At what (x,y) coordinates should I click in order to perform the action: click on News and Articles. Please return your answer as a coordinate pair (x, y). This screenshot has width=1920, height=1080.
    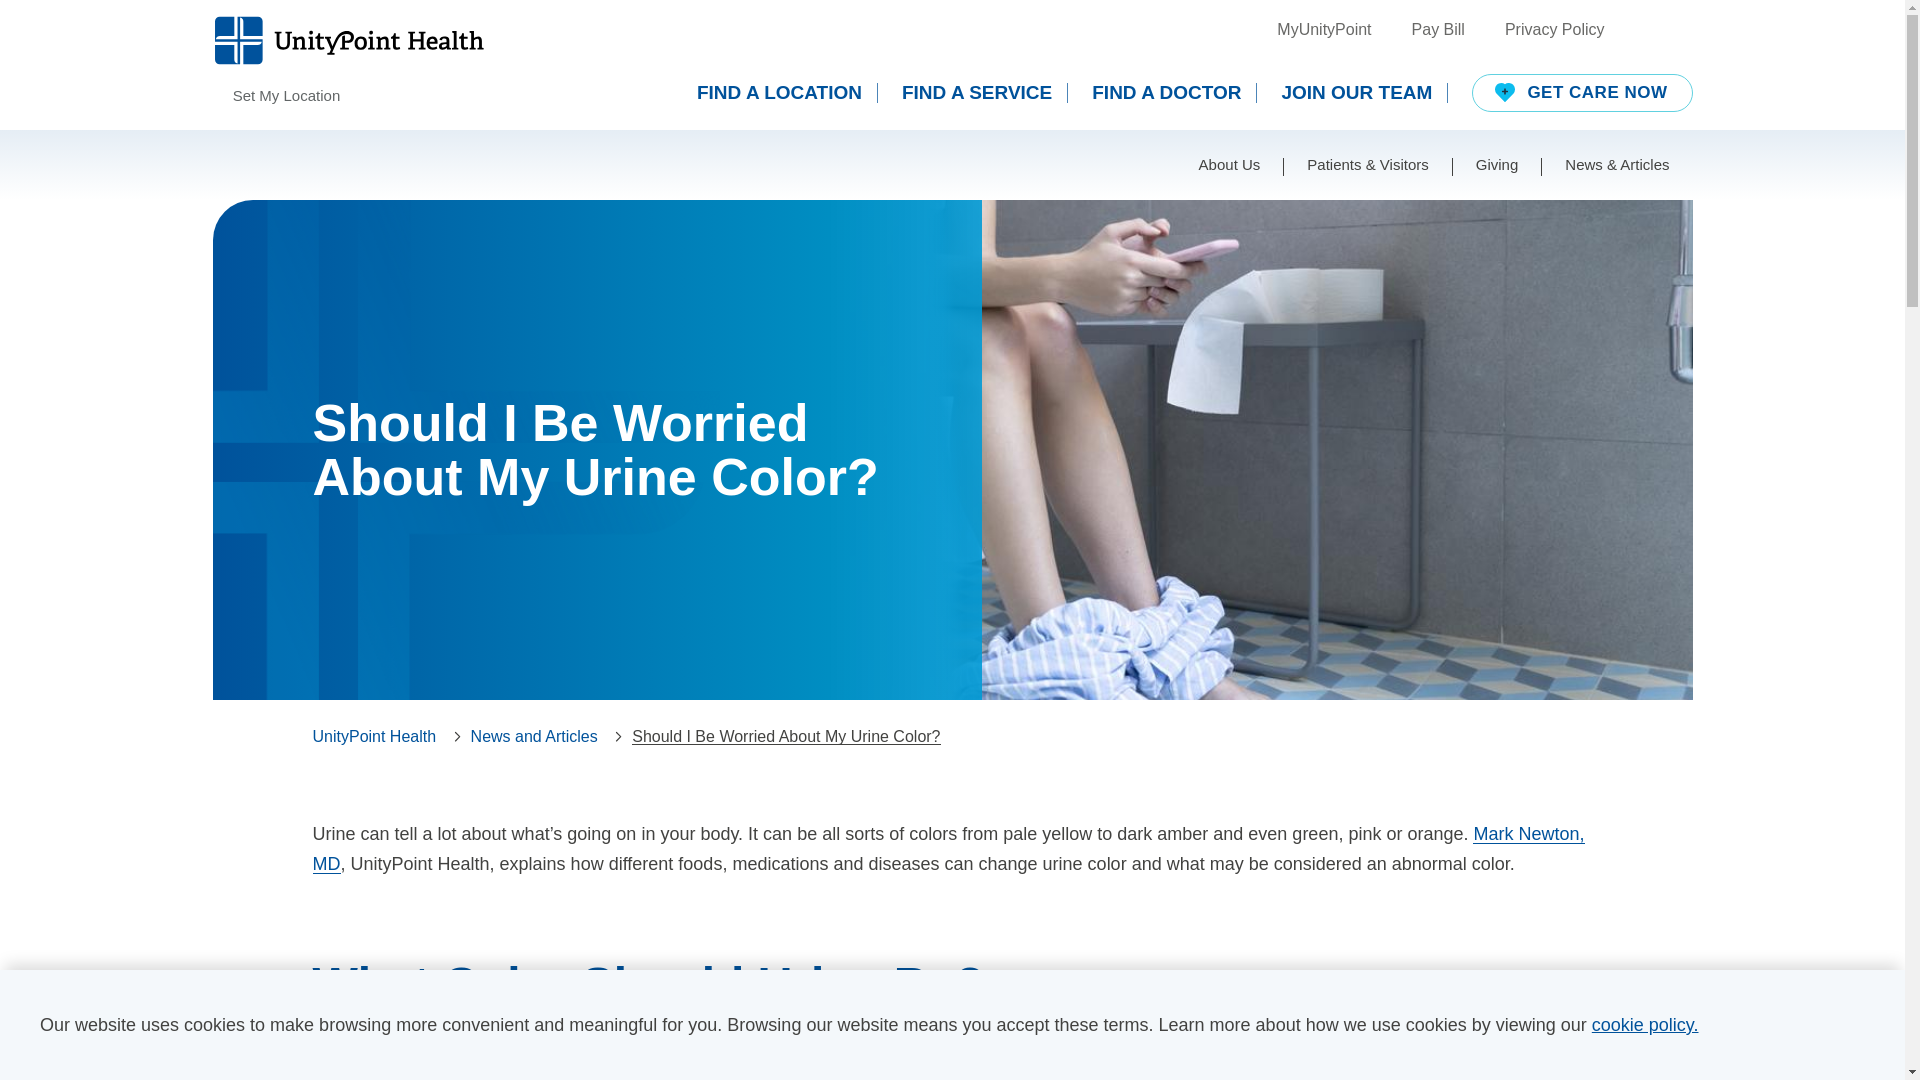
    Looking at the image, I should click on (534, 736).